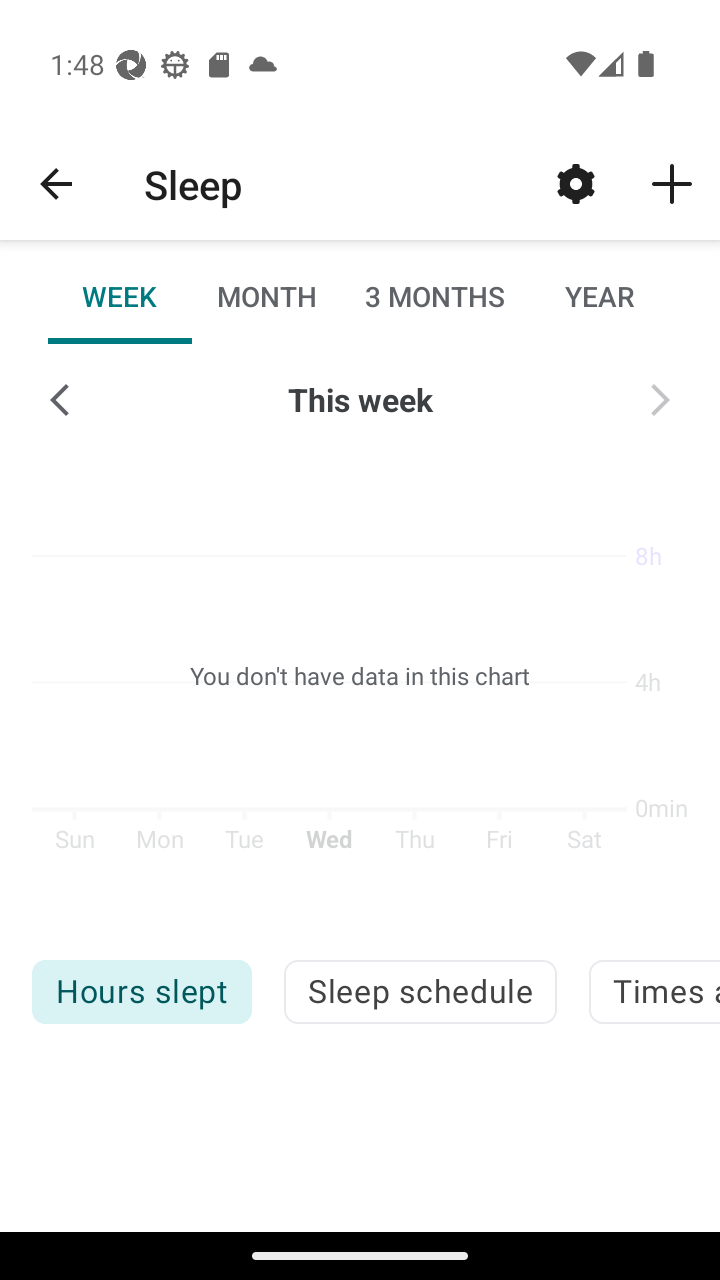 The width and height of the screenshot is (720, 1280). Describe the element at coordinates (599, 296) in the screenshot. I see `YEAR` at that location.